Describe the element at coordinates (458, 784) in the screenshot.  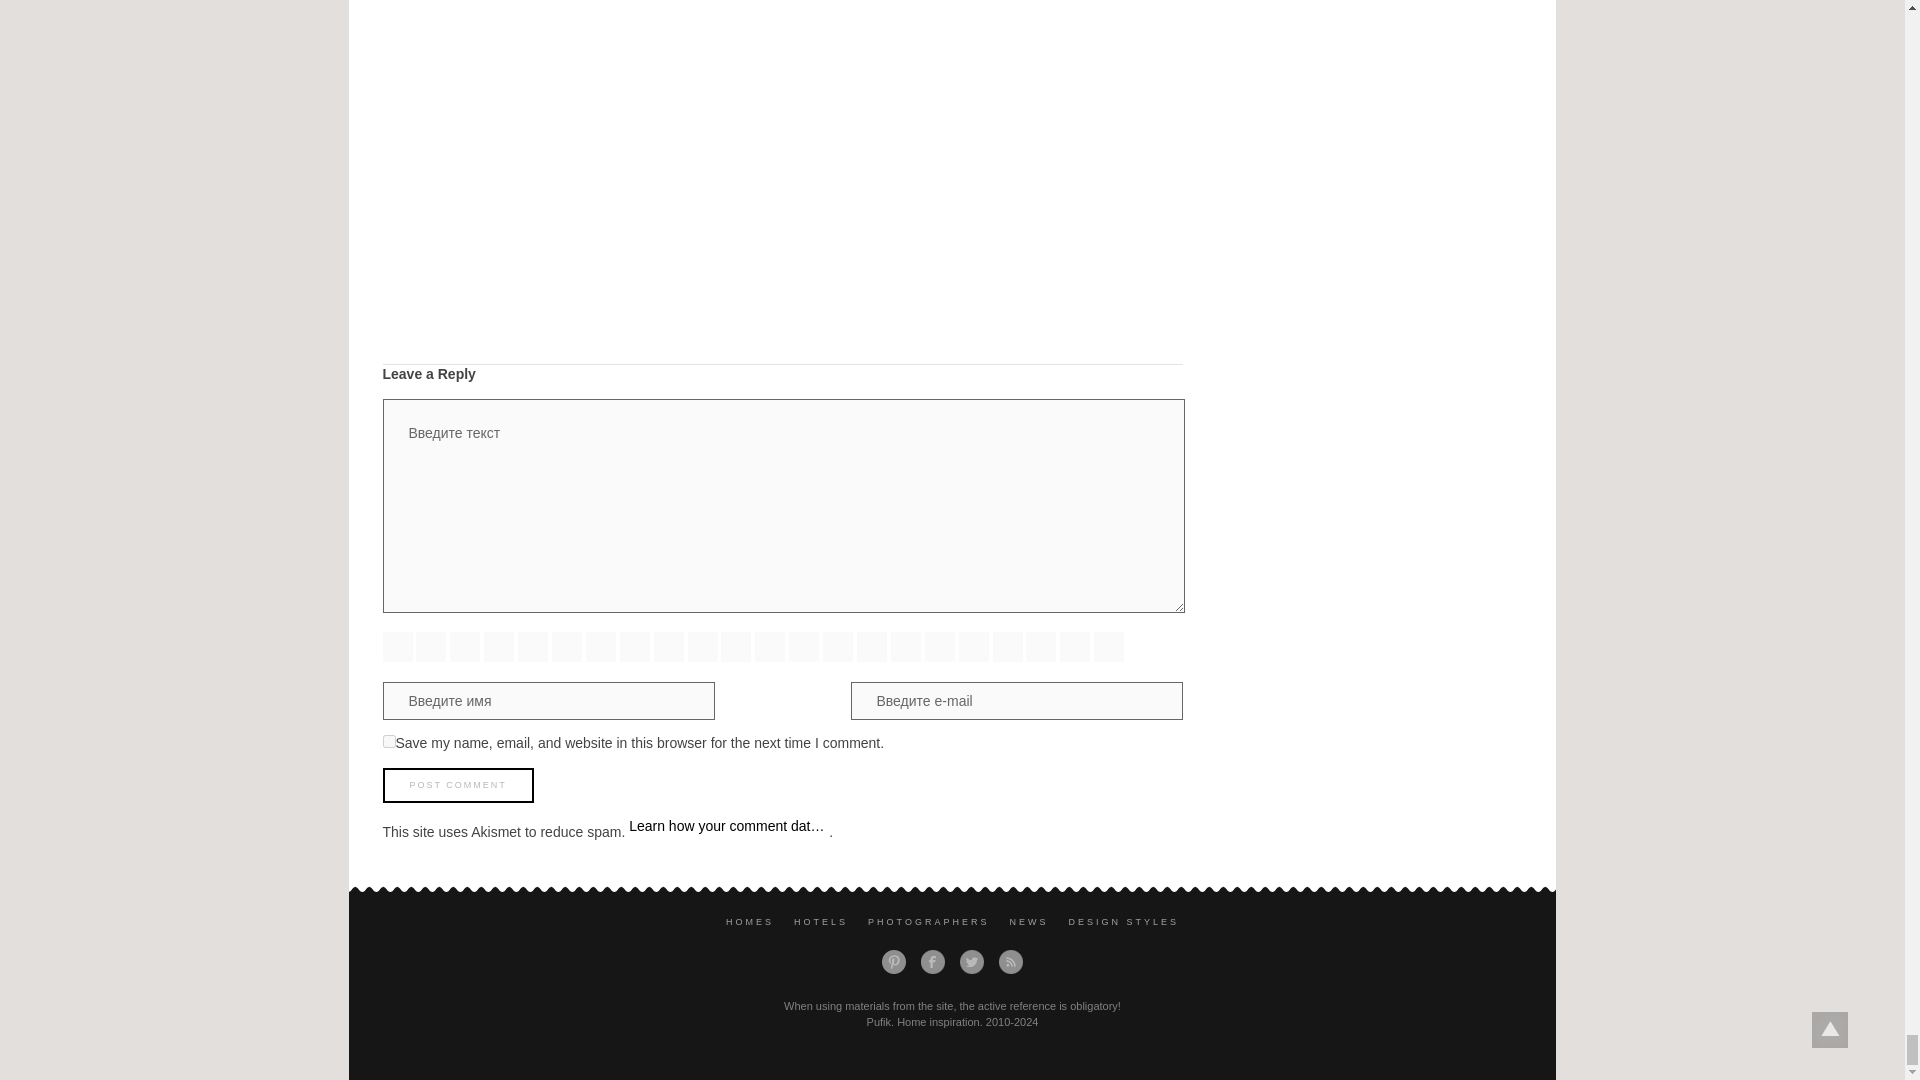
I see `Post Comment` at that location.